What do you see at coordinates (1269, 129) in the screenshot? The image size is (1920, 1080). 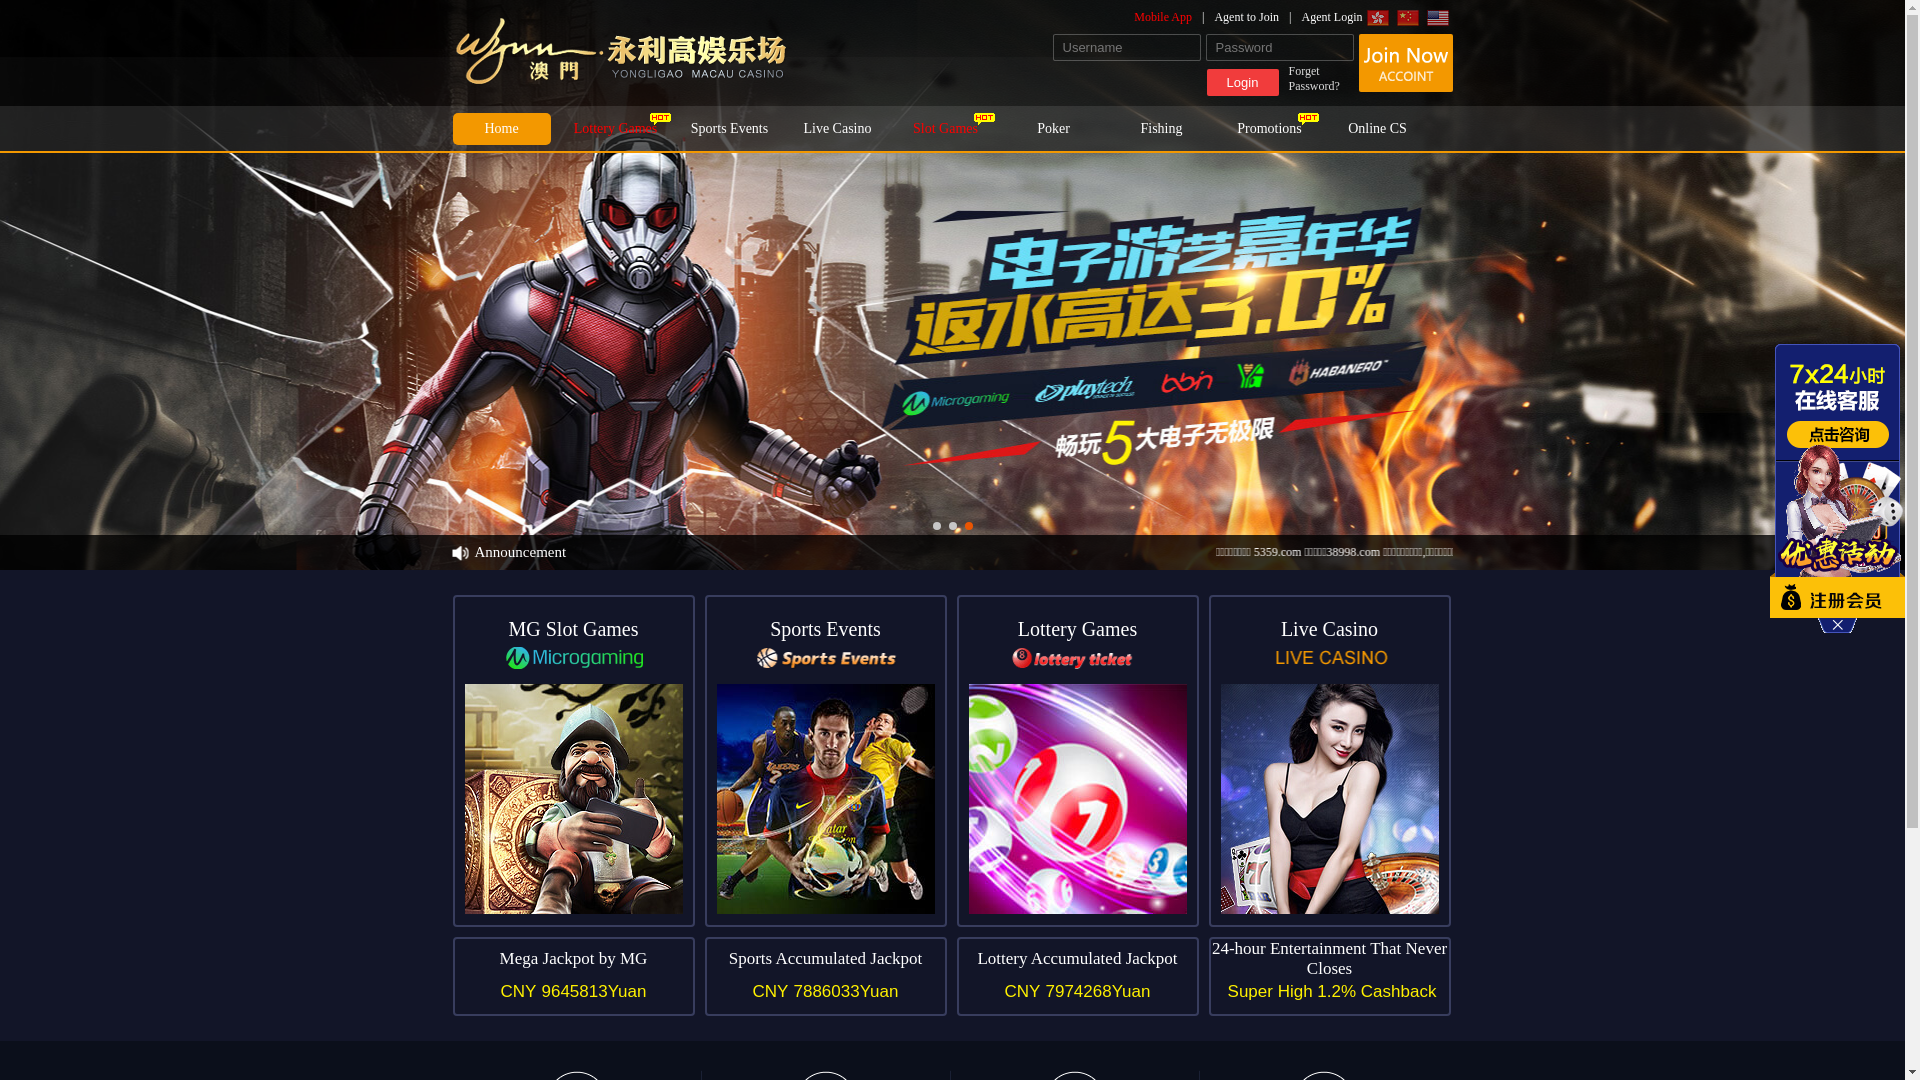 I see `Promotions` at bounding box center [1269, 129].